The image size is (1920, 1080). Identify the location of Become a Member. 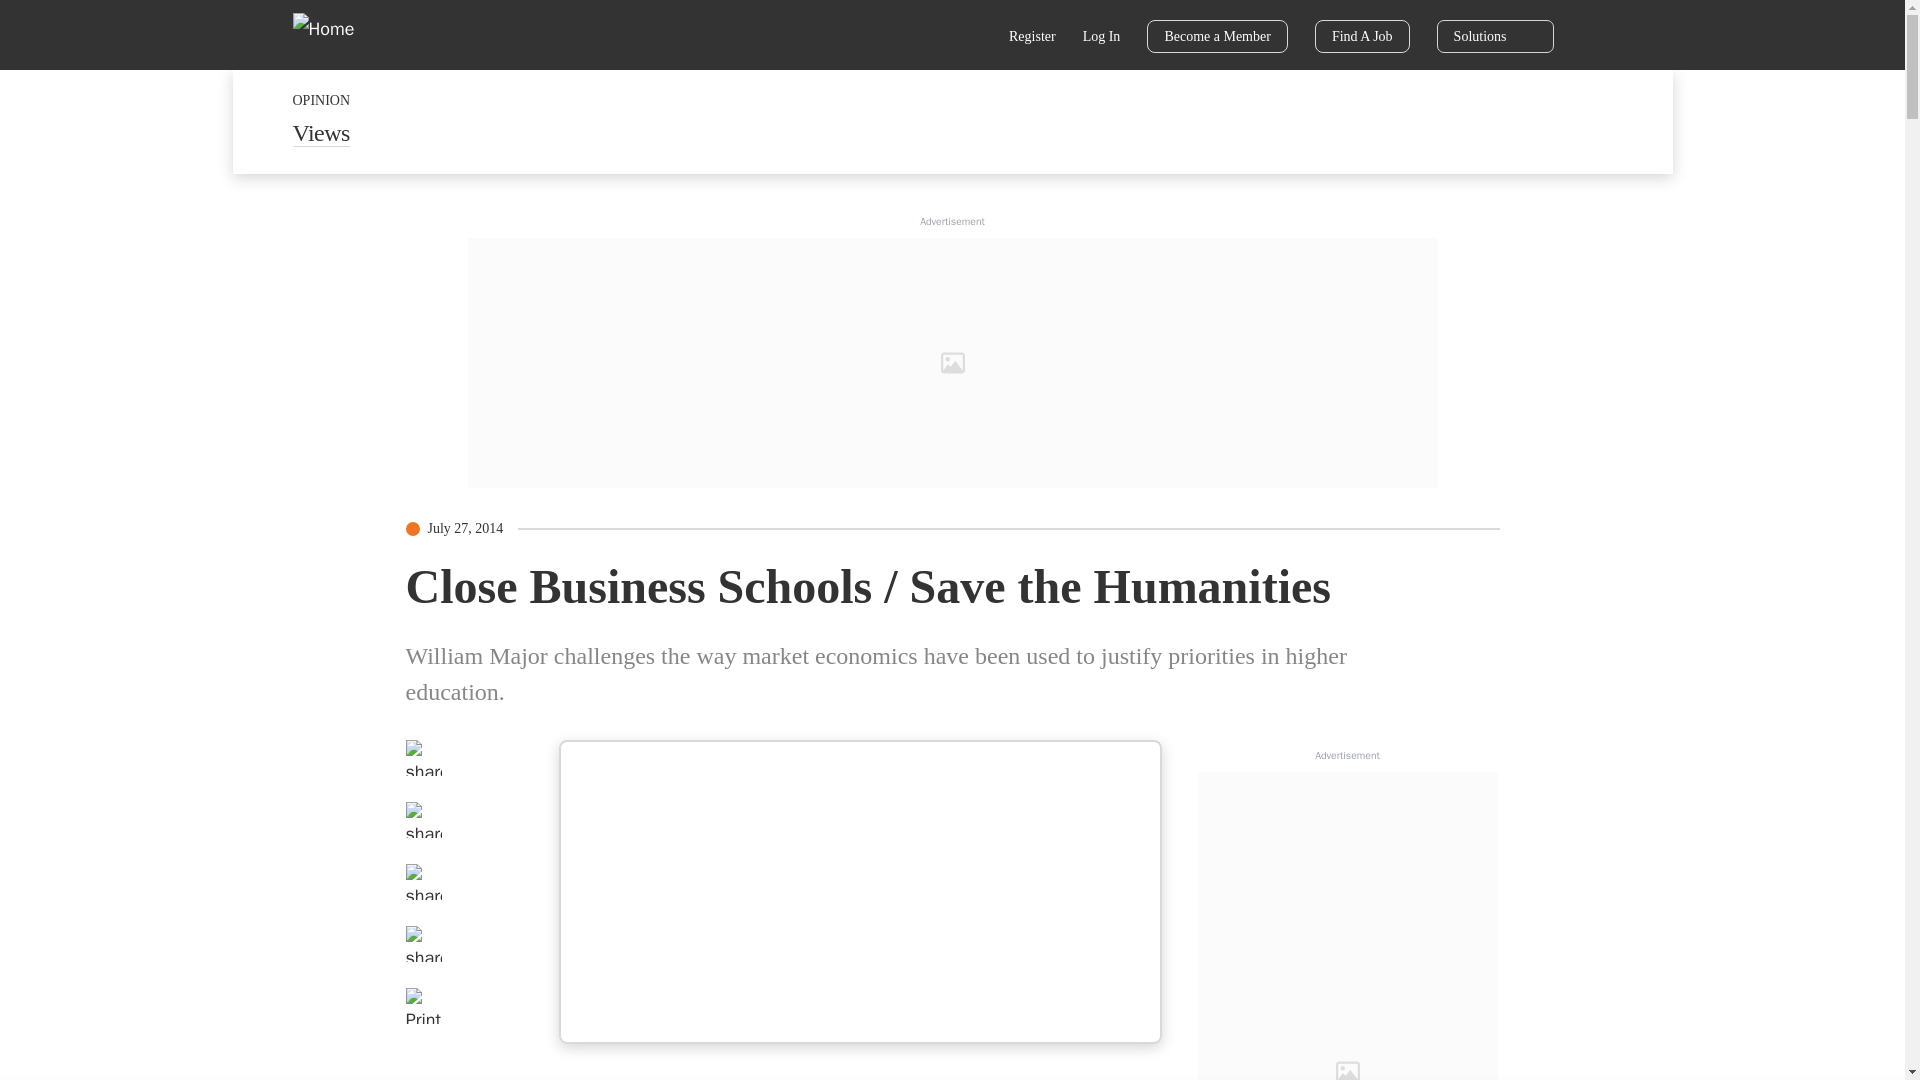
(1217, 36).